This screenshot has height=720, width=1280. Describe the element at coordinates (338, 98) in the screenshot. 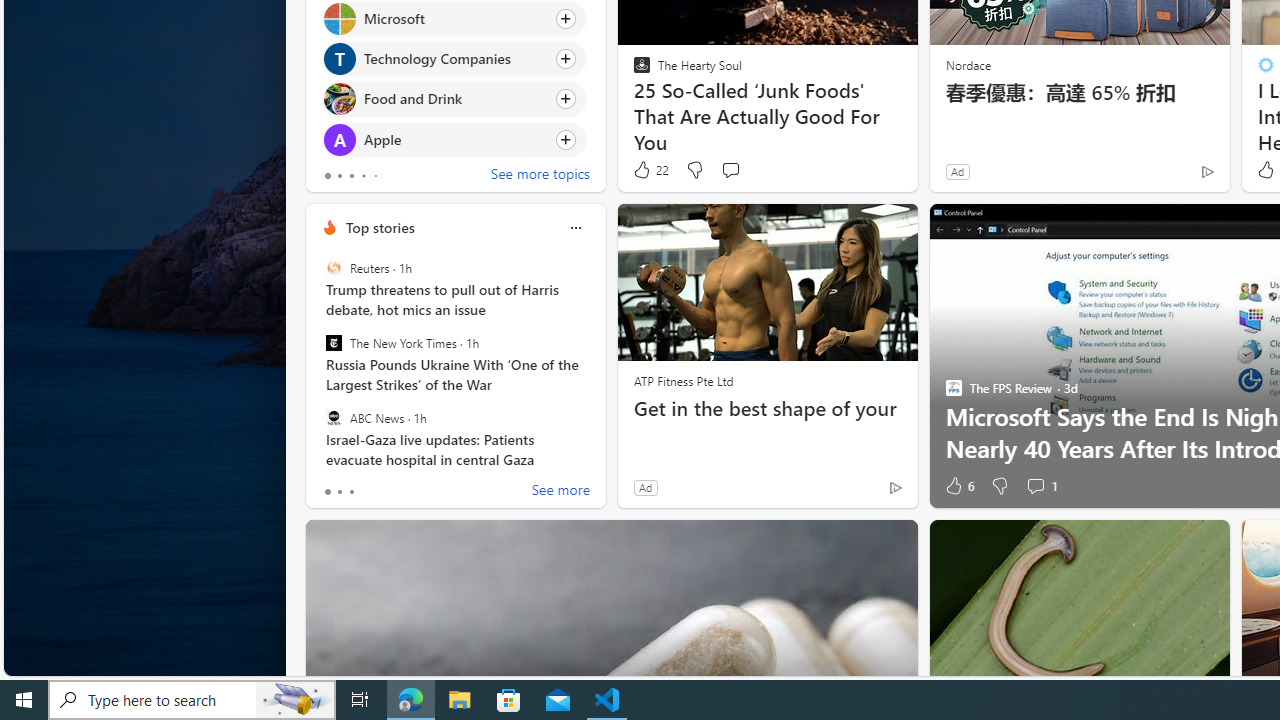

I see `Food and Drink` at that location.